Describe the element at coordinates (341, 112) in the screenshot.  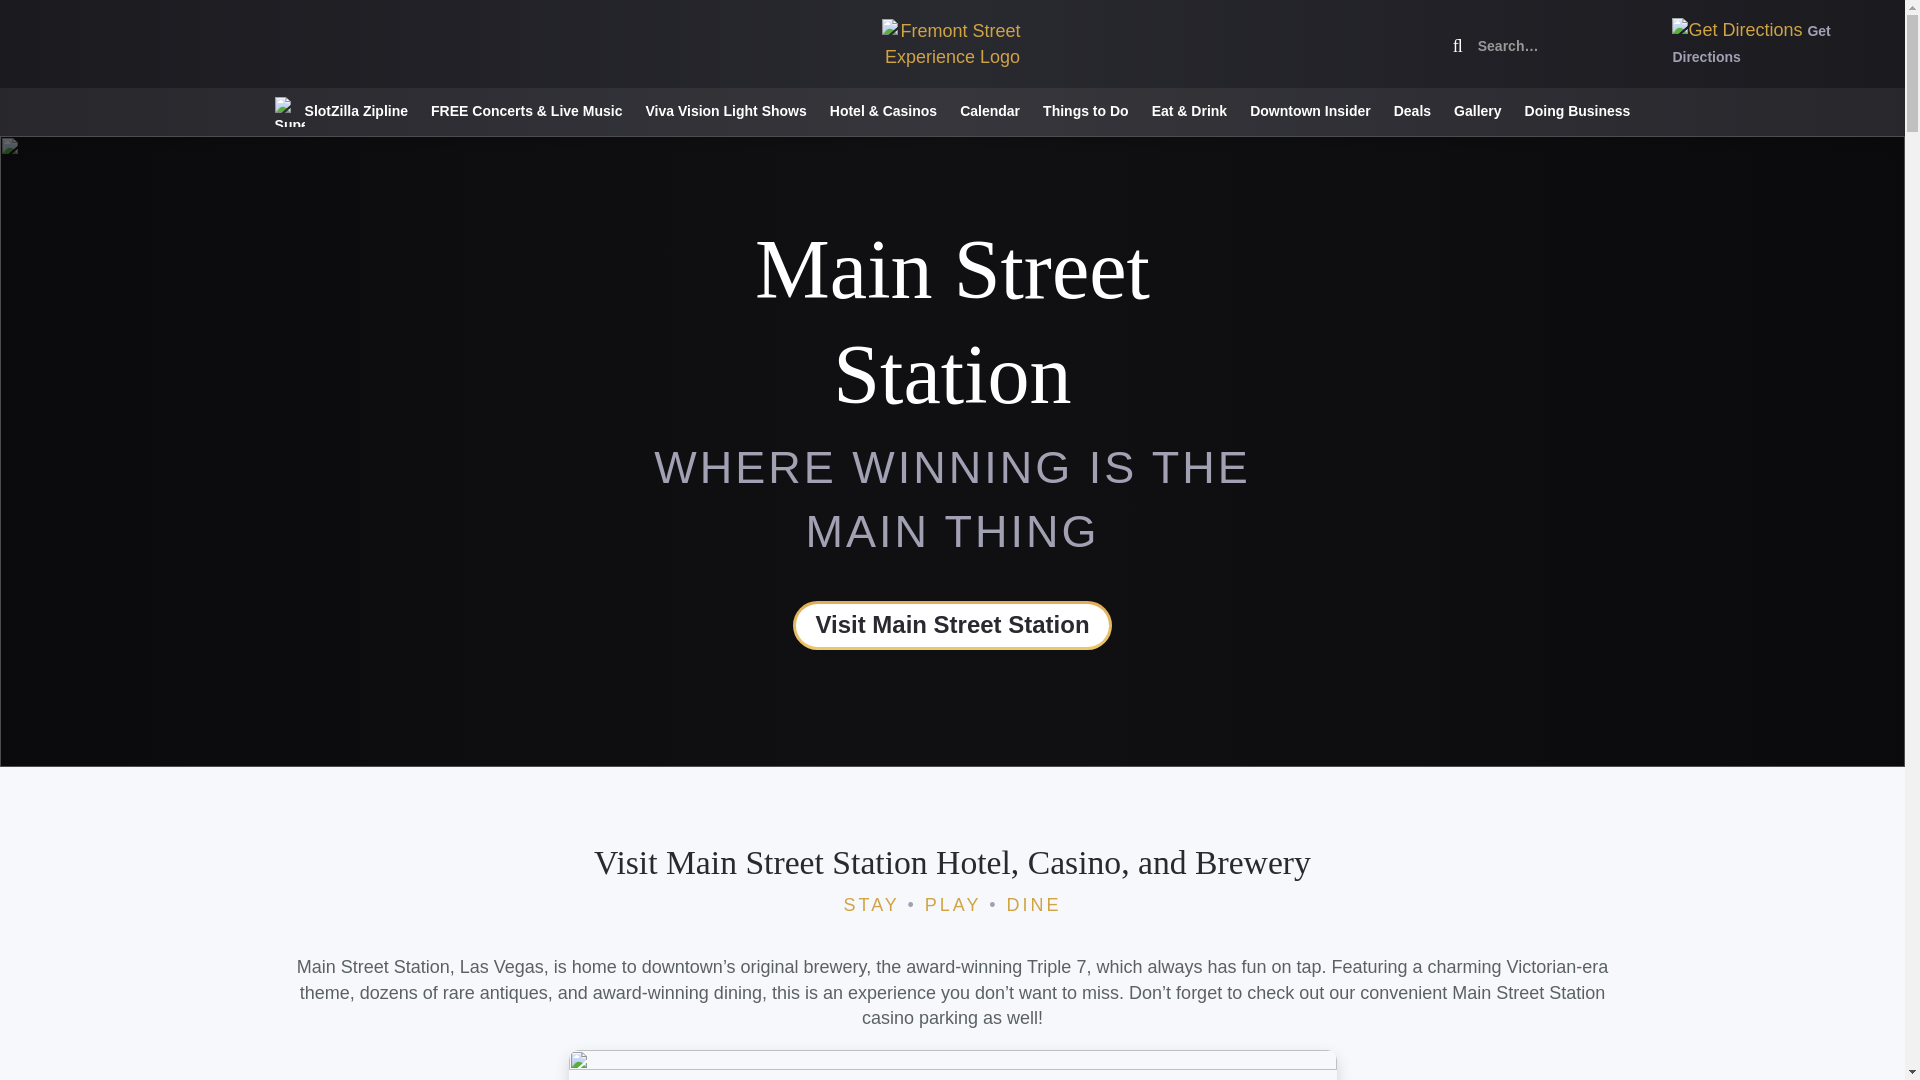
I see `SlotZilla Zipline` at that location.